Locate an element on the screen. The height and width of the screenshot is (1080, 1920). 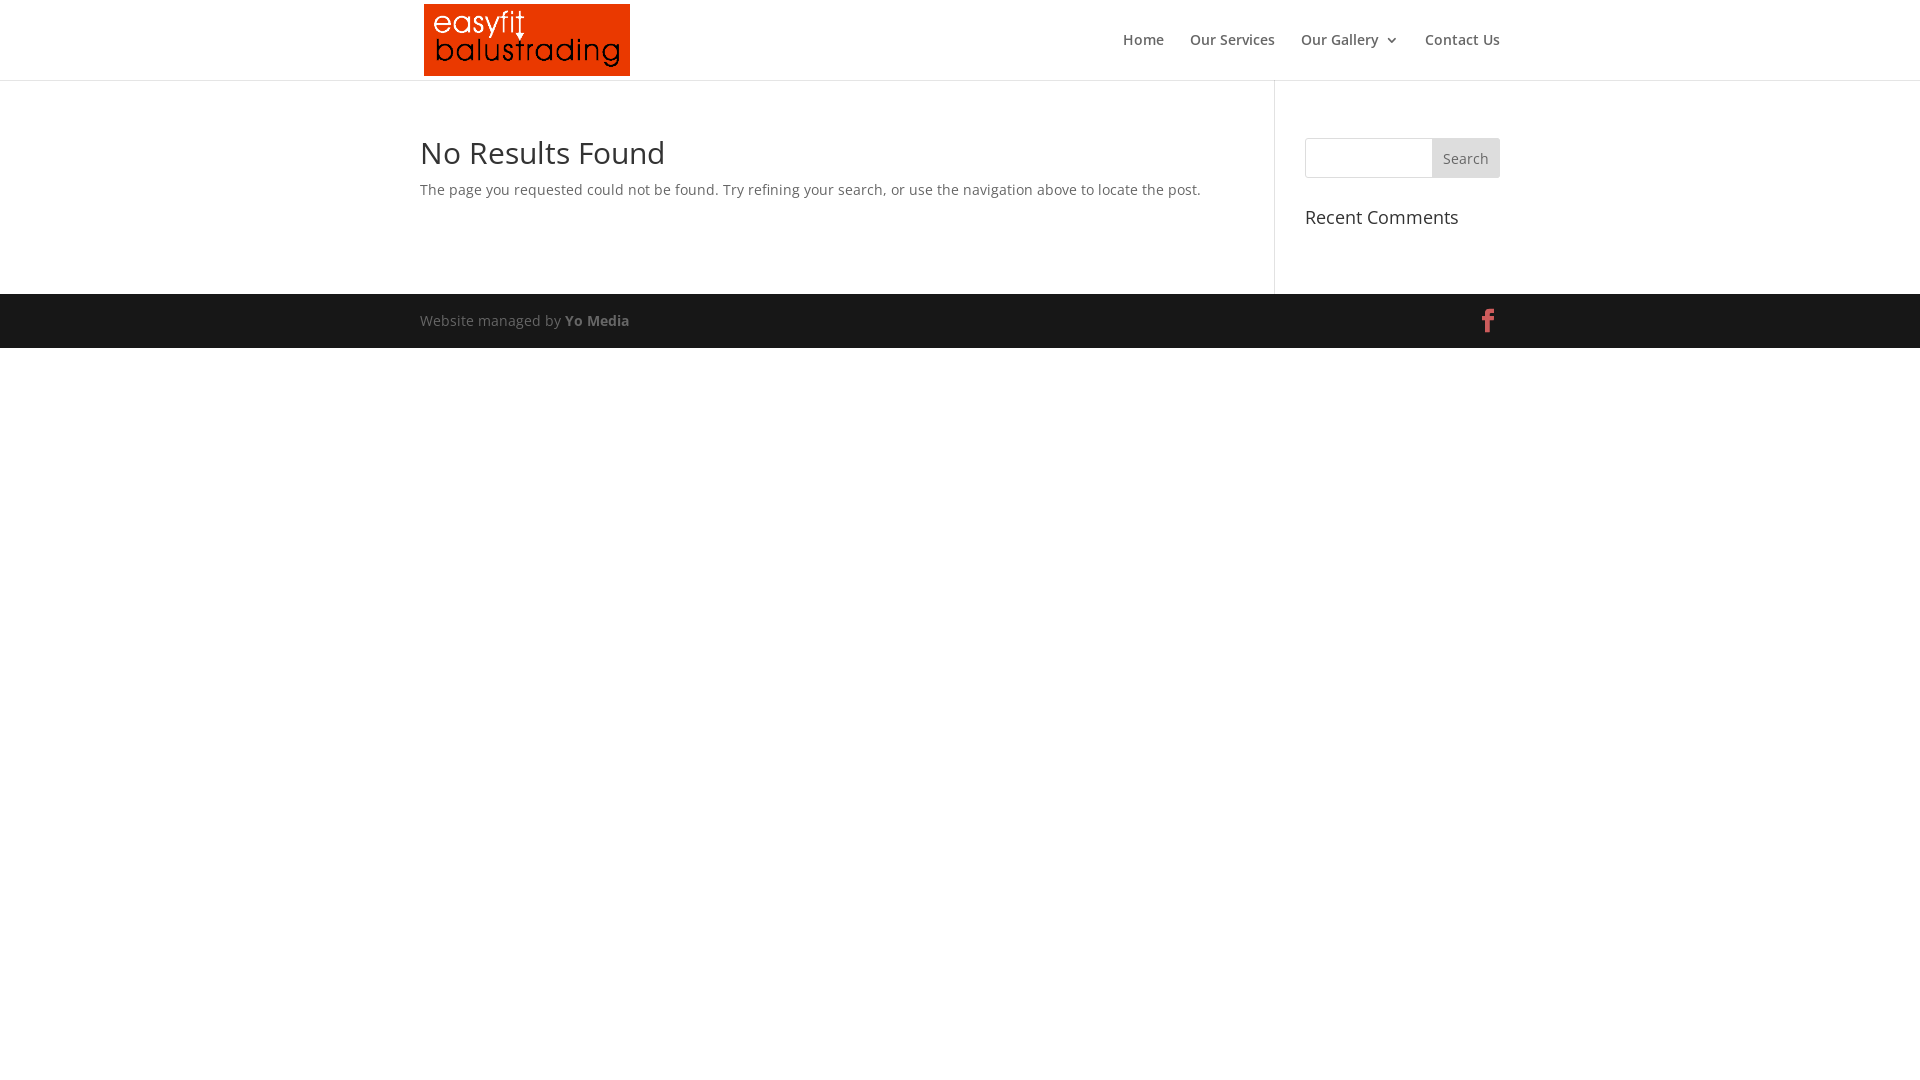
Our Services is located at coordinates (1232, 56).